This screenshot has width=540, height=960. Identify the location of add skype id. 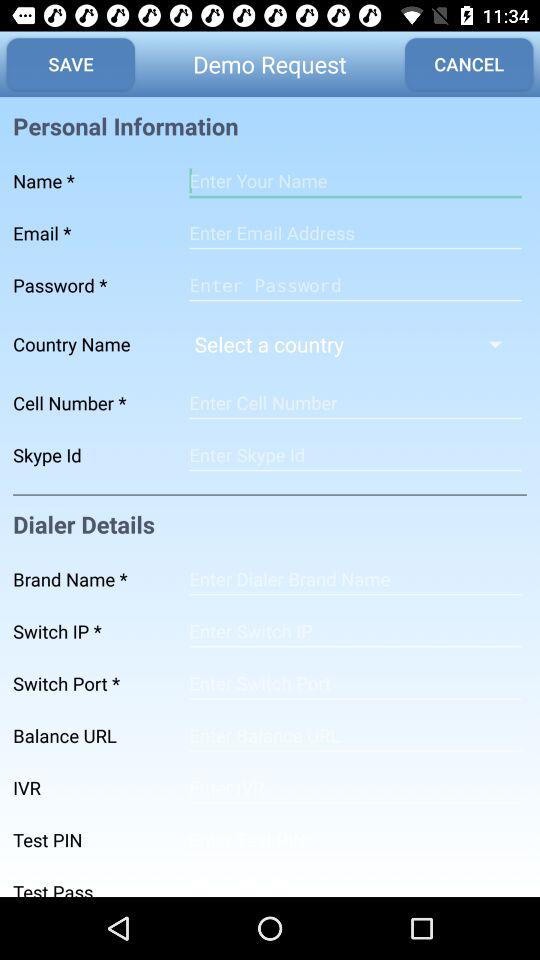
(355, 455).